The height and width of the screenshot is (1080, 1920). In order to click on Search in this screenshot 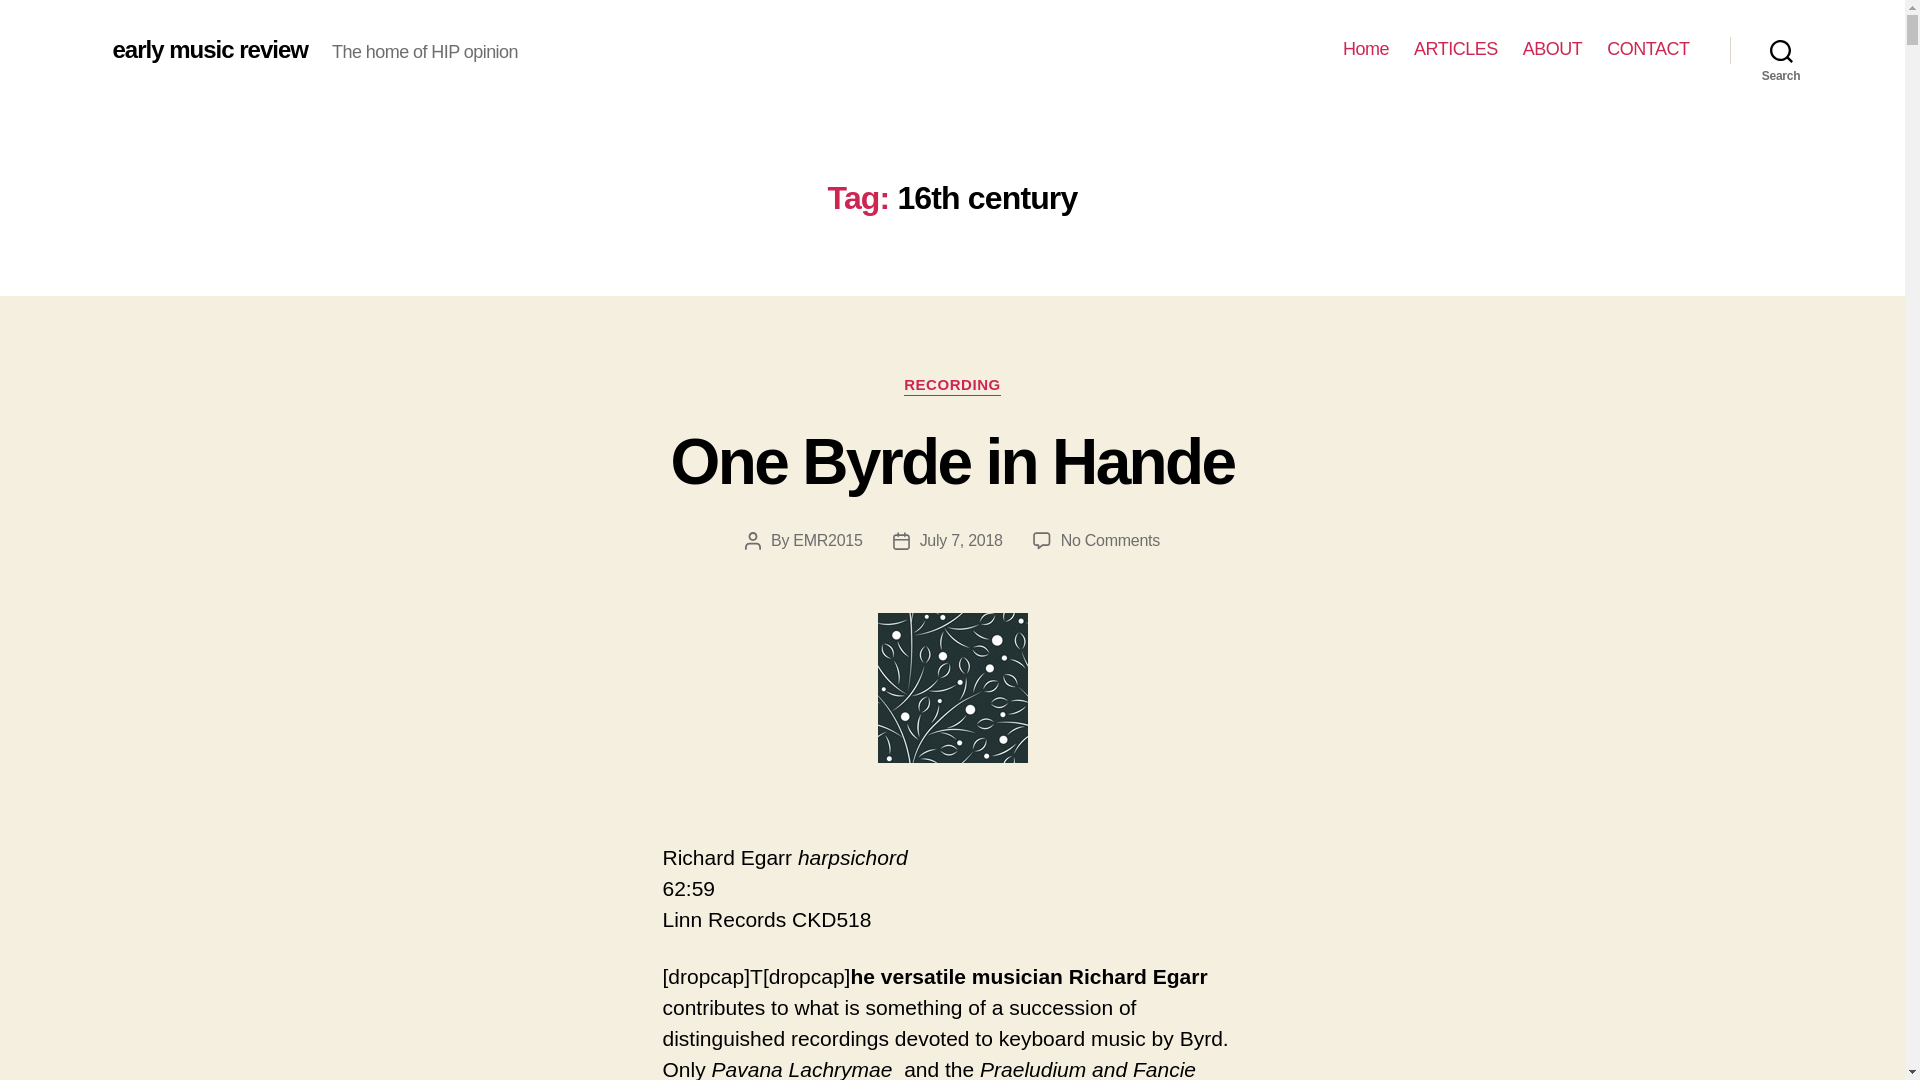, I will do `click(1781, 50)`.